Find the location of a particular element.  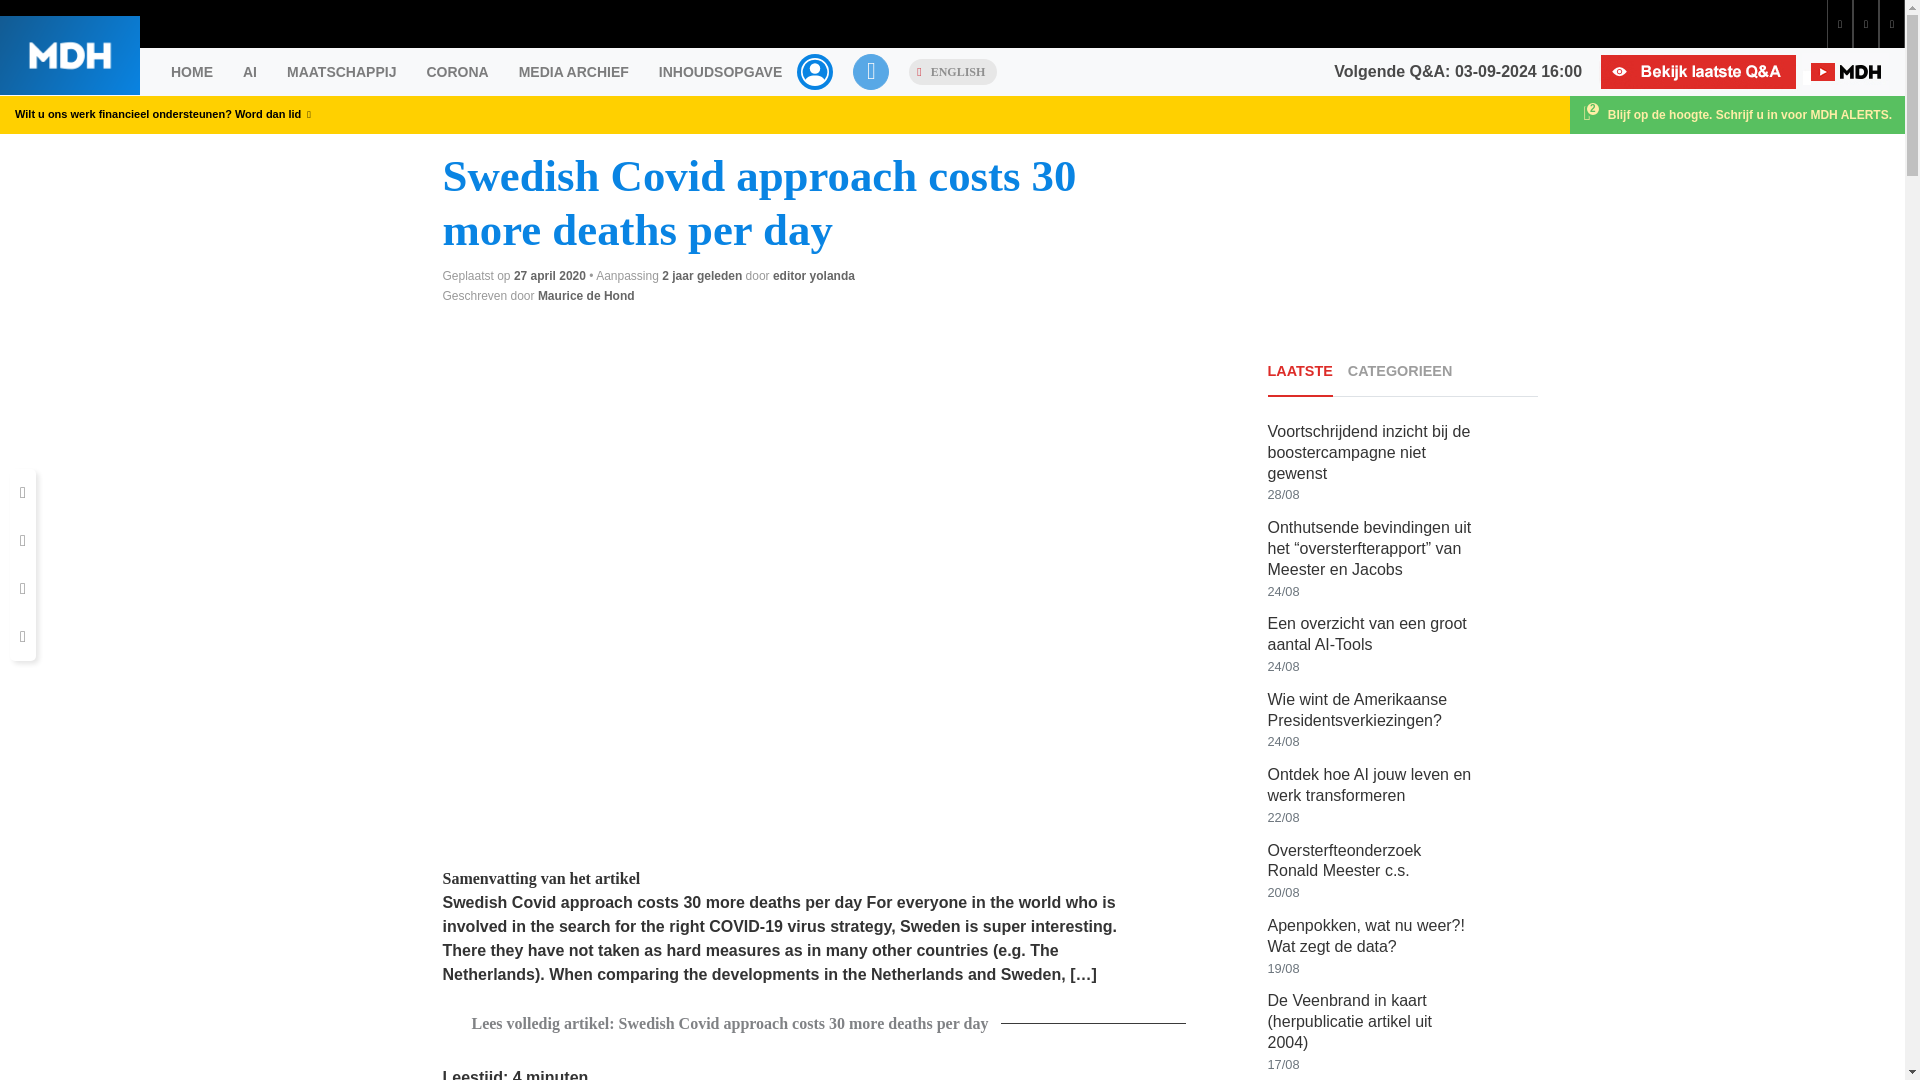

INHOUDSOPGAVE is located at coordinates (720, 72).